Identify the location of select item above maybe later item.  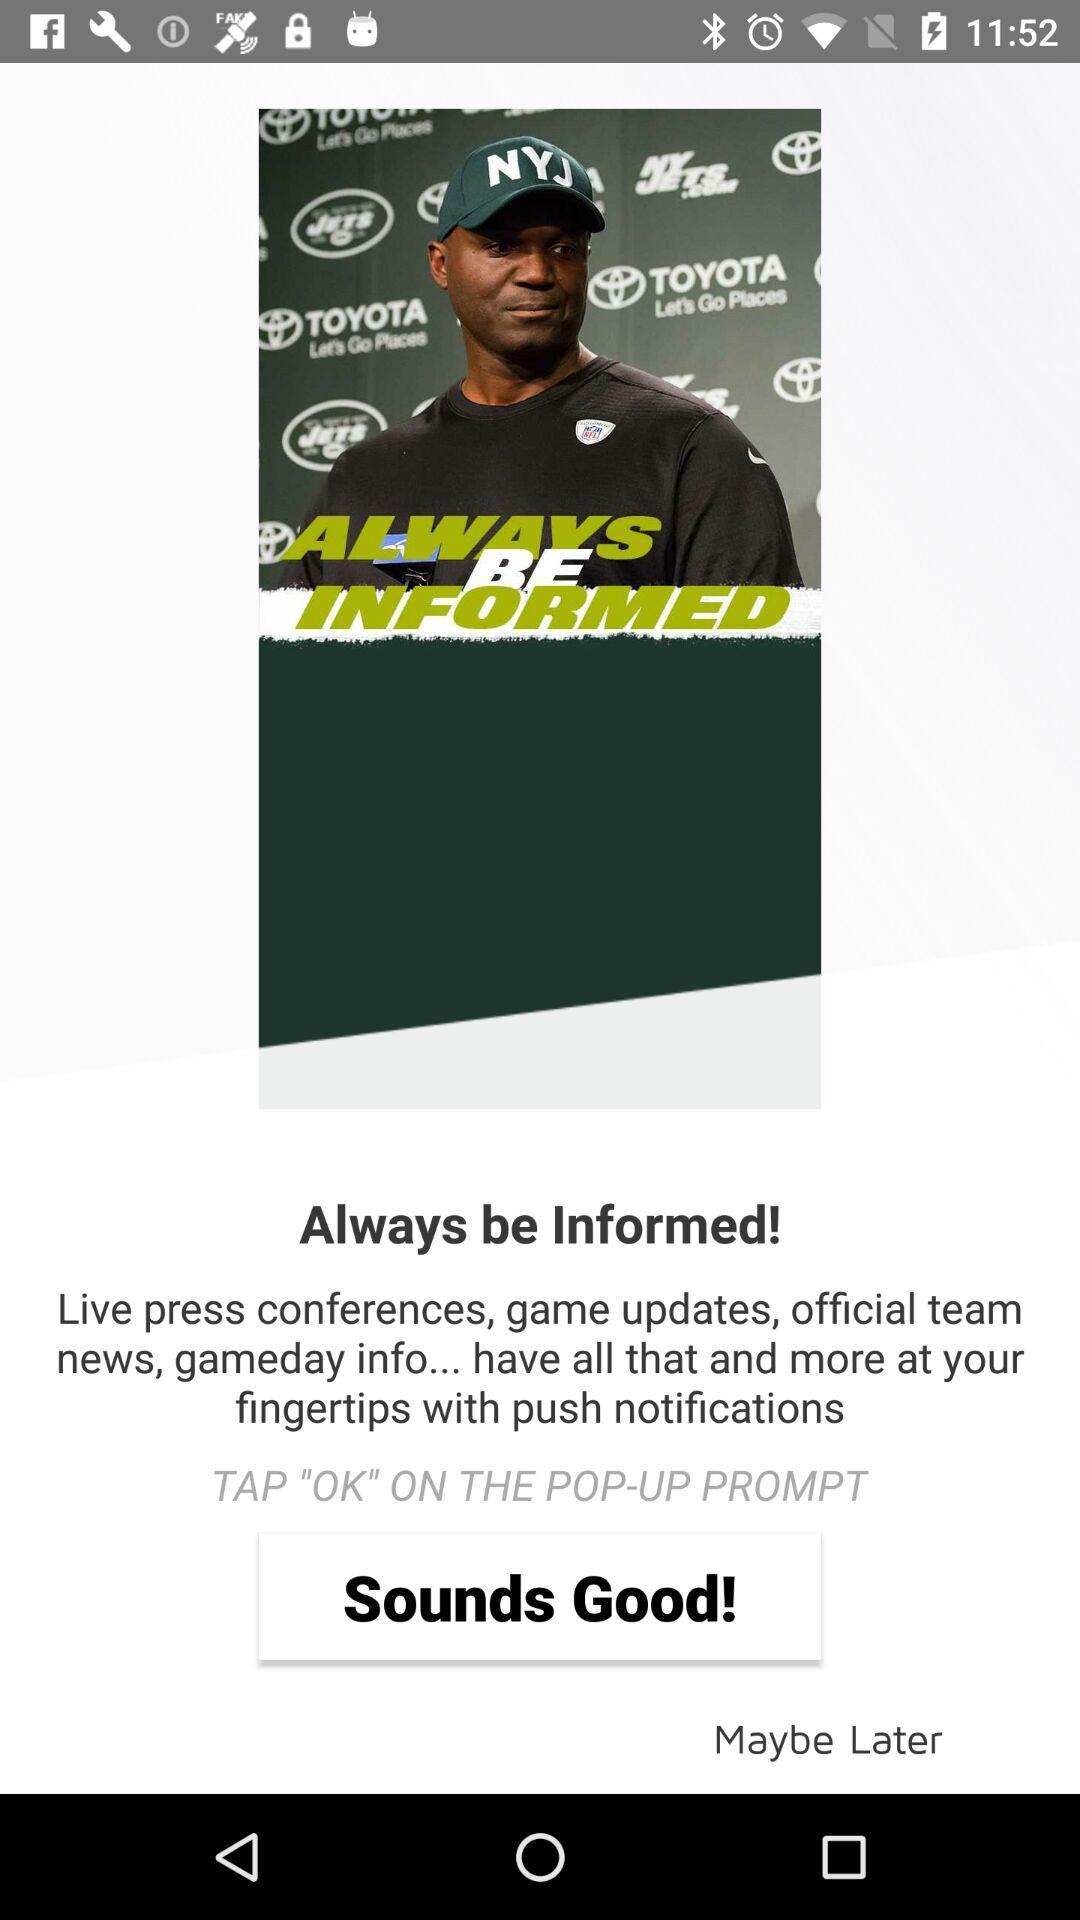
(540, 1596).